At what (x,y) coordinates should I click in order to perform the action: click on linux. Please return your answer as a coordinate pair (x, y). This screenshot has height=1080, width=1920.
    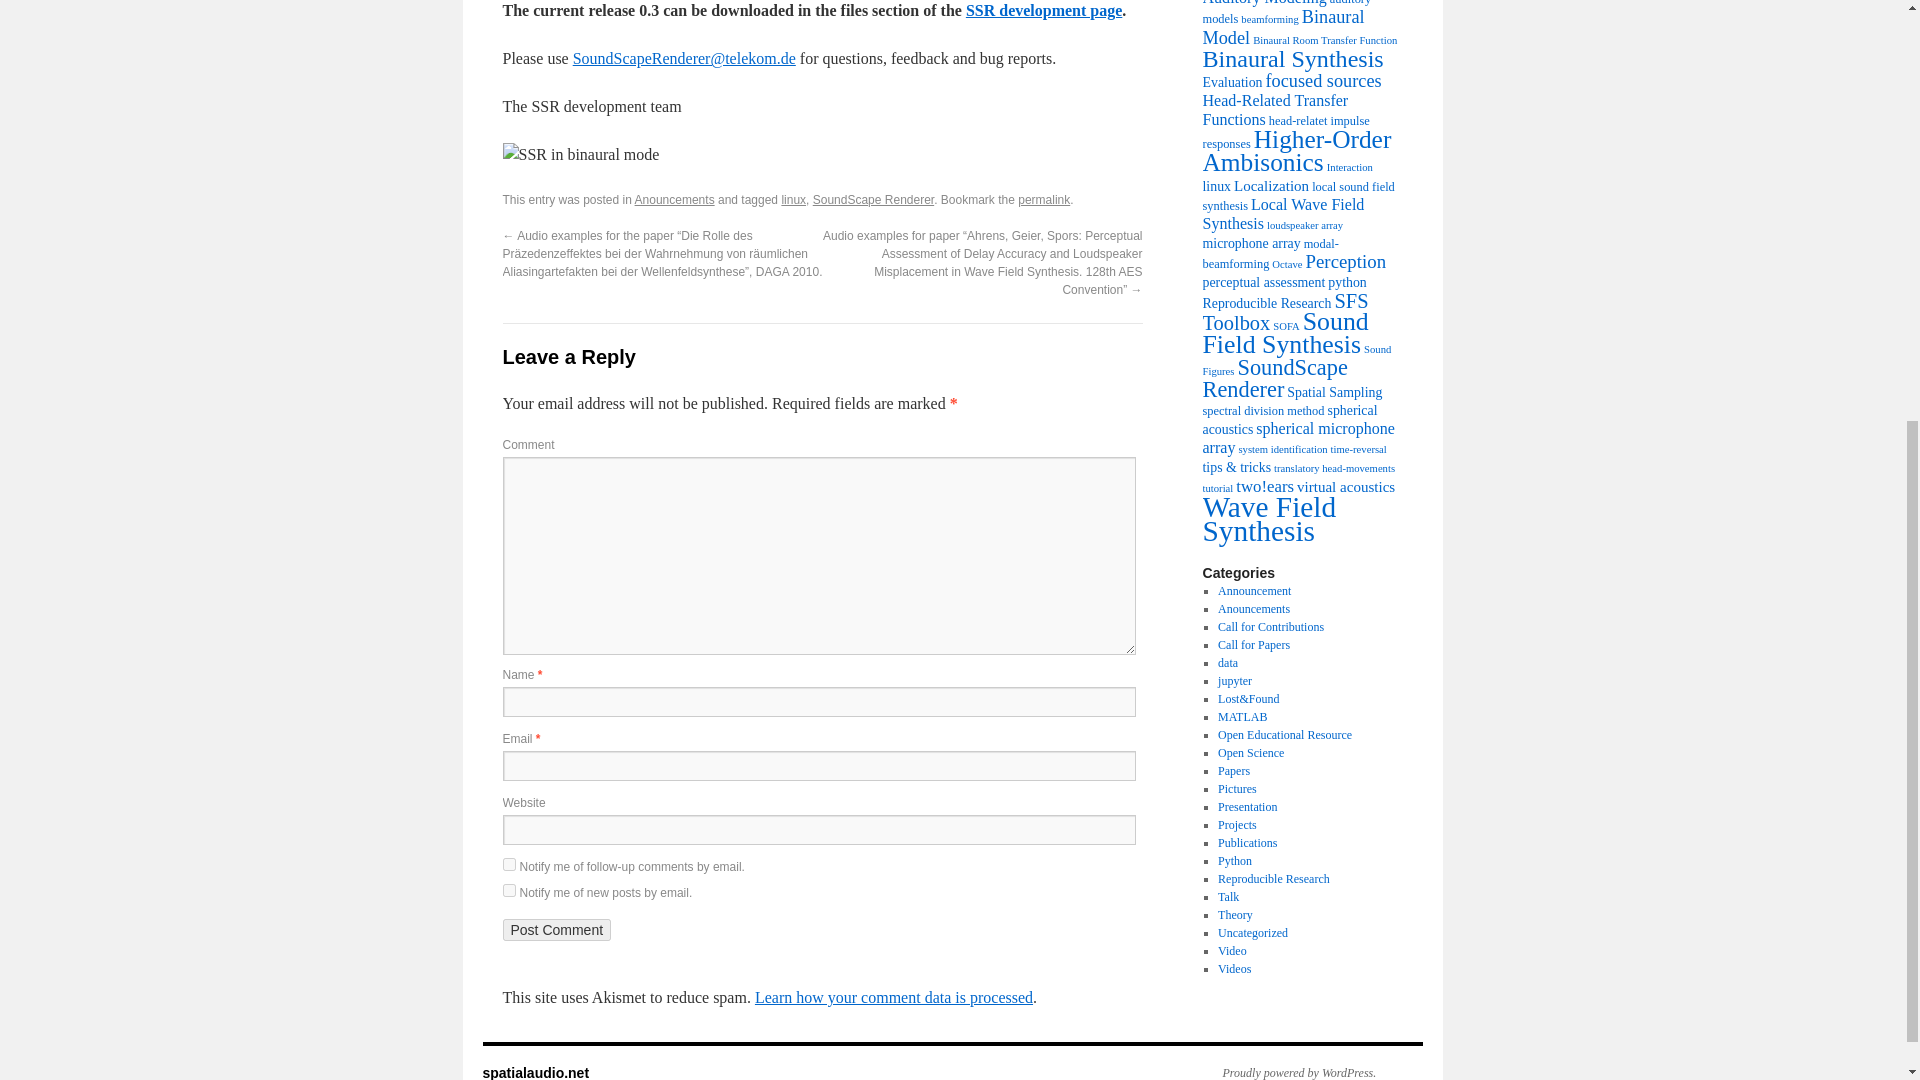
    Looking at the image, I should click on (794, 200).